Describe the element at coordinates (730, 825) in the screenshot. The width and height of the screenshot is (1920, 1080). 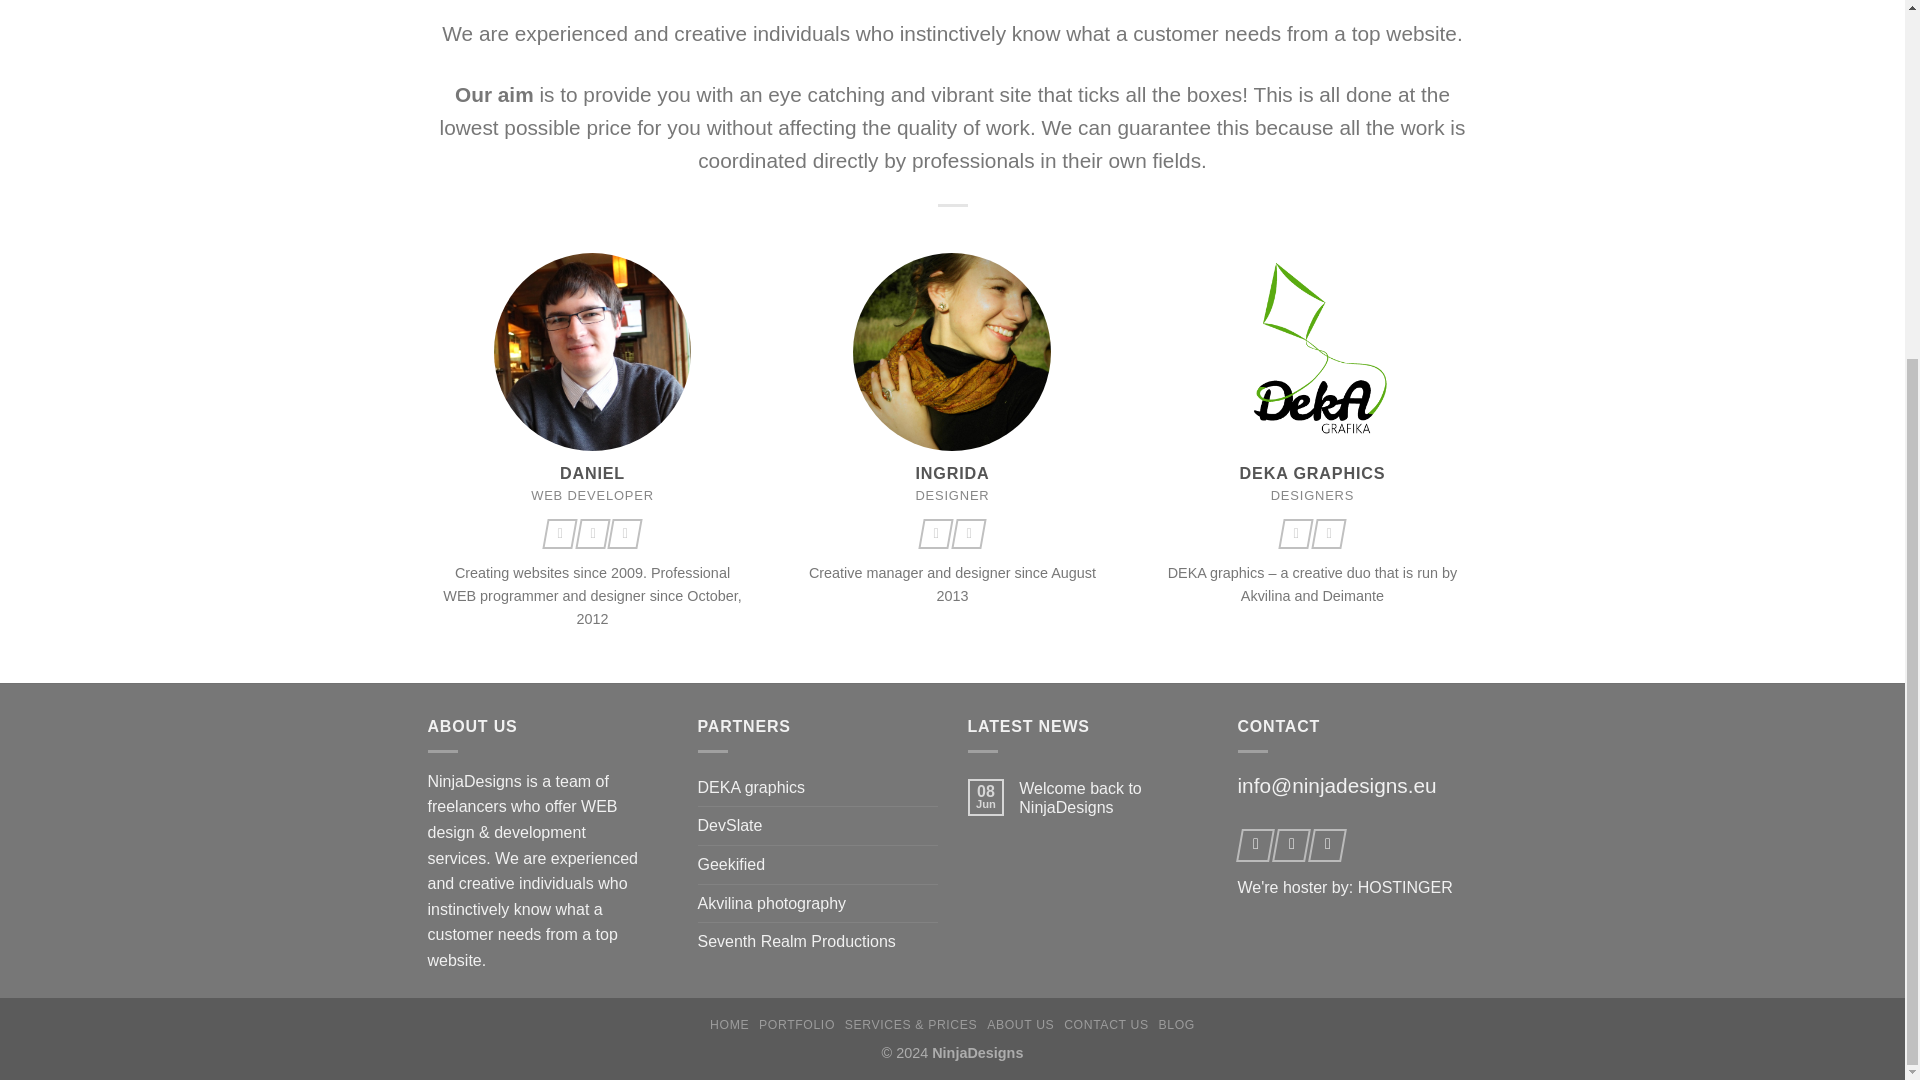
I see `DevSlate` at that location.